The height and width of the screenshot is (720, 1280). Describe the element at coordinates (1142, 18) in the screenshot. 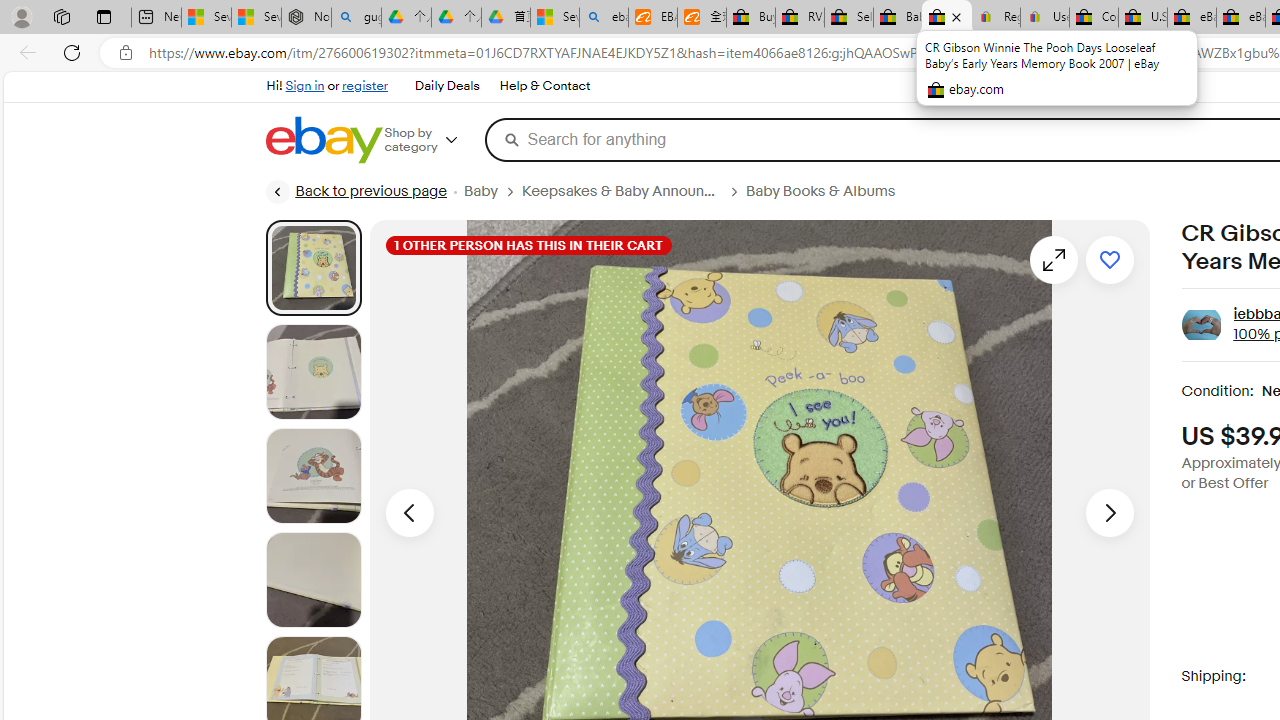

I see `U.S. State Privacy Disclosures - eBay Inc.` at that location.